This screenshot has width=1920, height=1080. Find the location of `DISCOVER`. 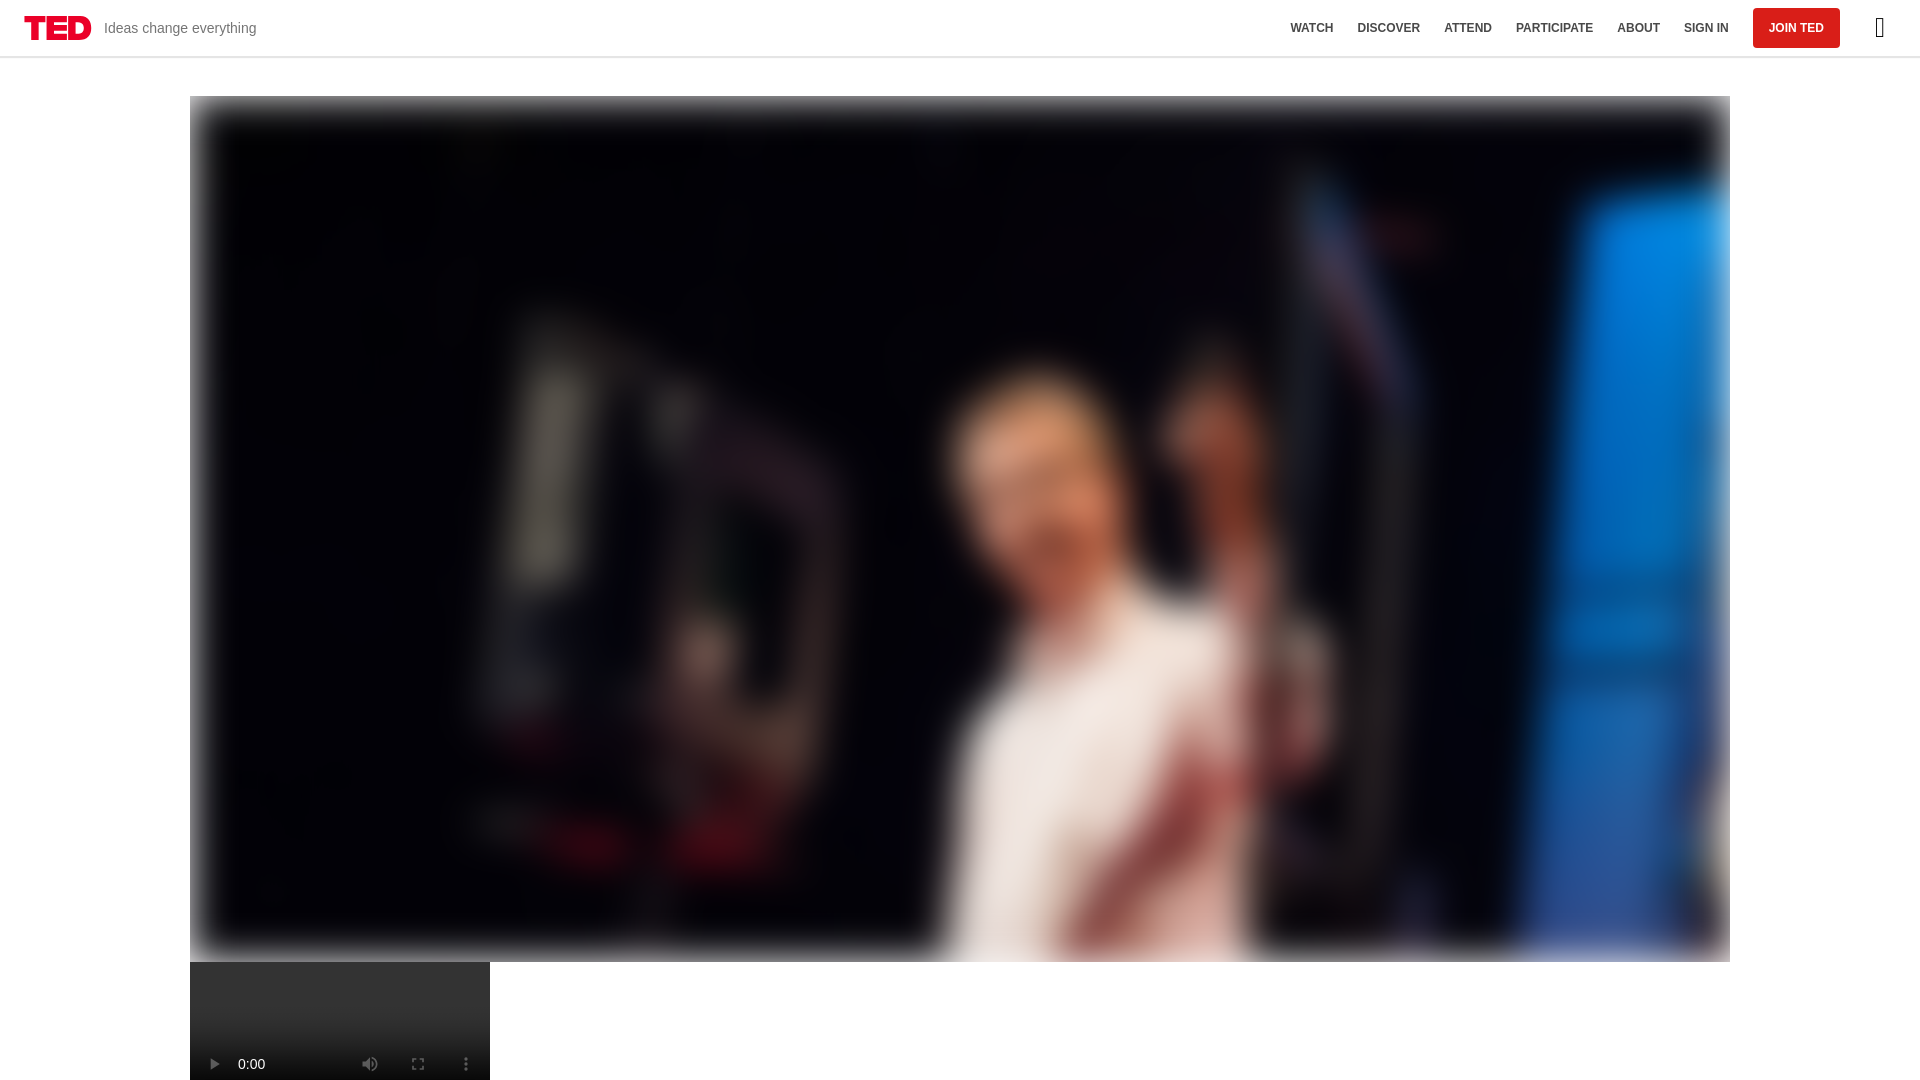

DISCOVER is located at coordinates (1388, 28).